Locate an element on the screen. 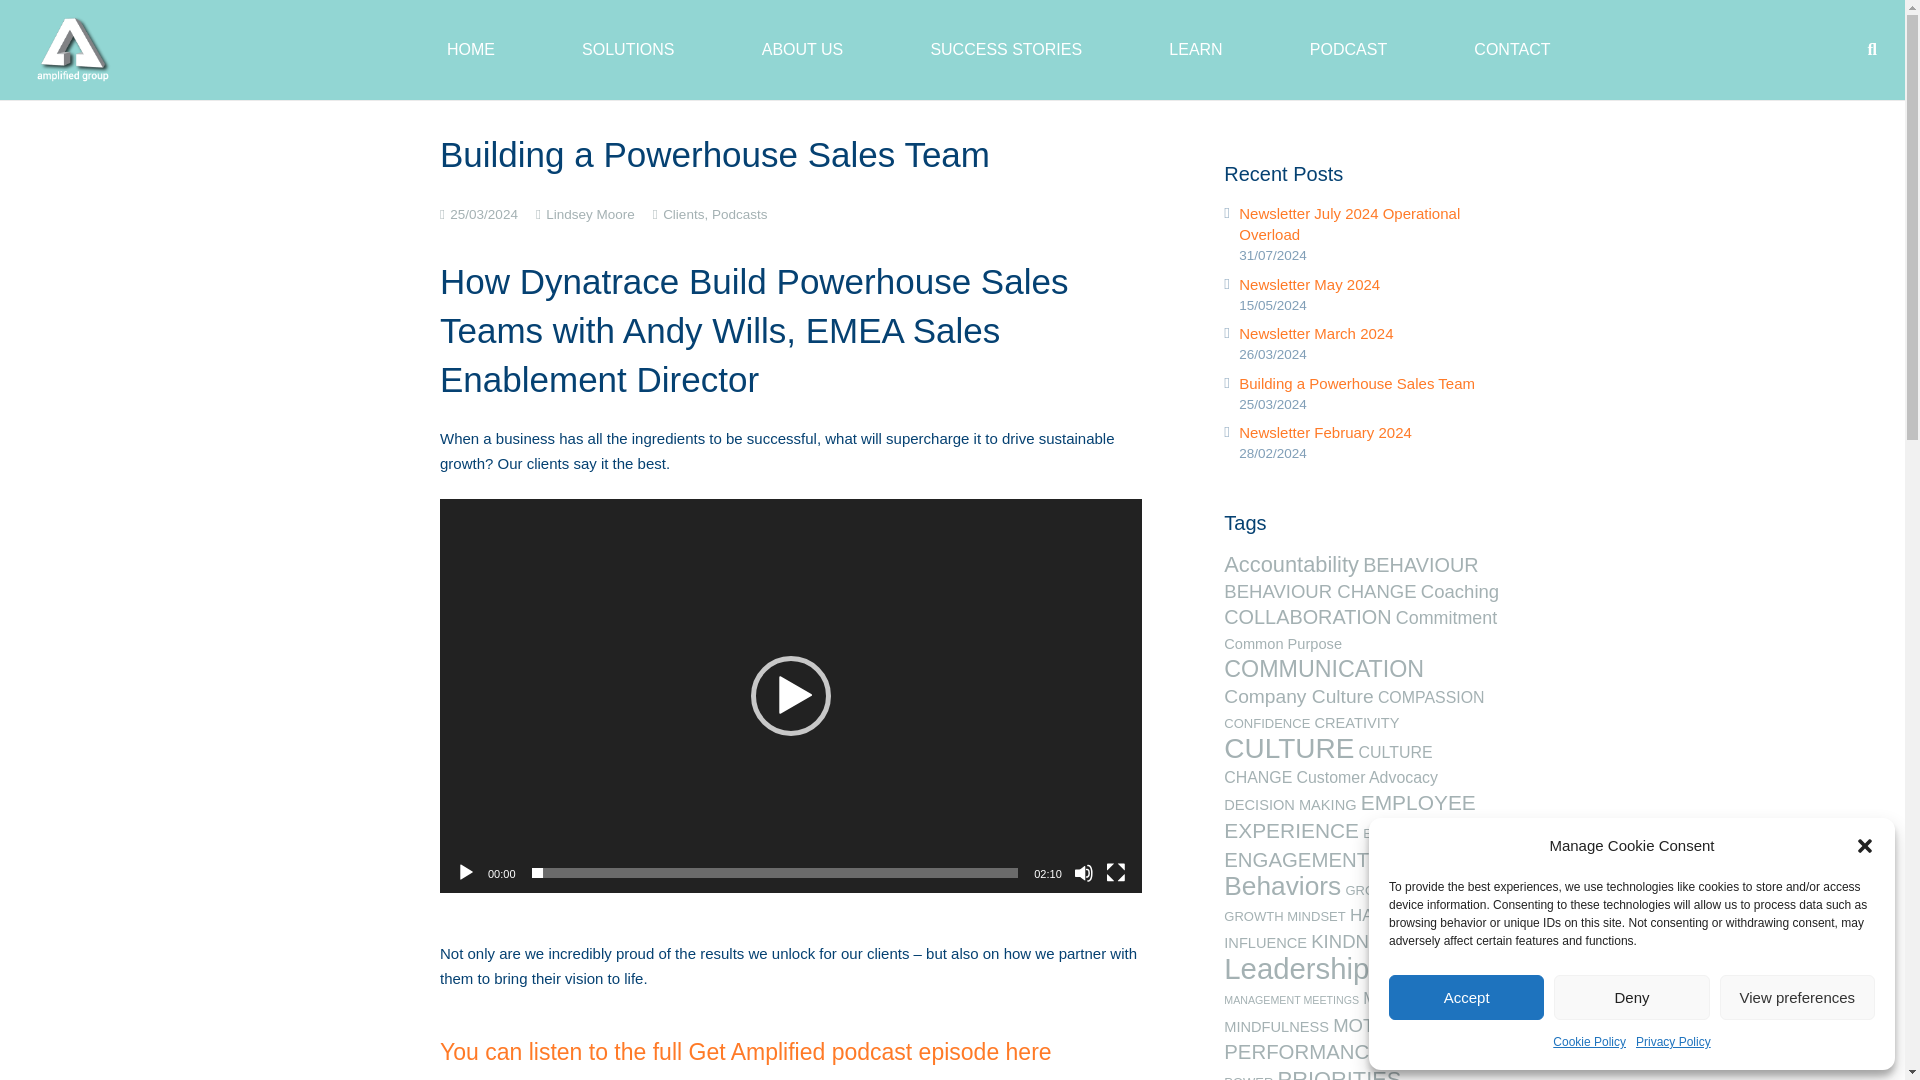 This screenshot has width=1920, height=1080. Deny is located at coordinates (1630, 997).